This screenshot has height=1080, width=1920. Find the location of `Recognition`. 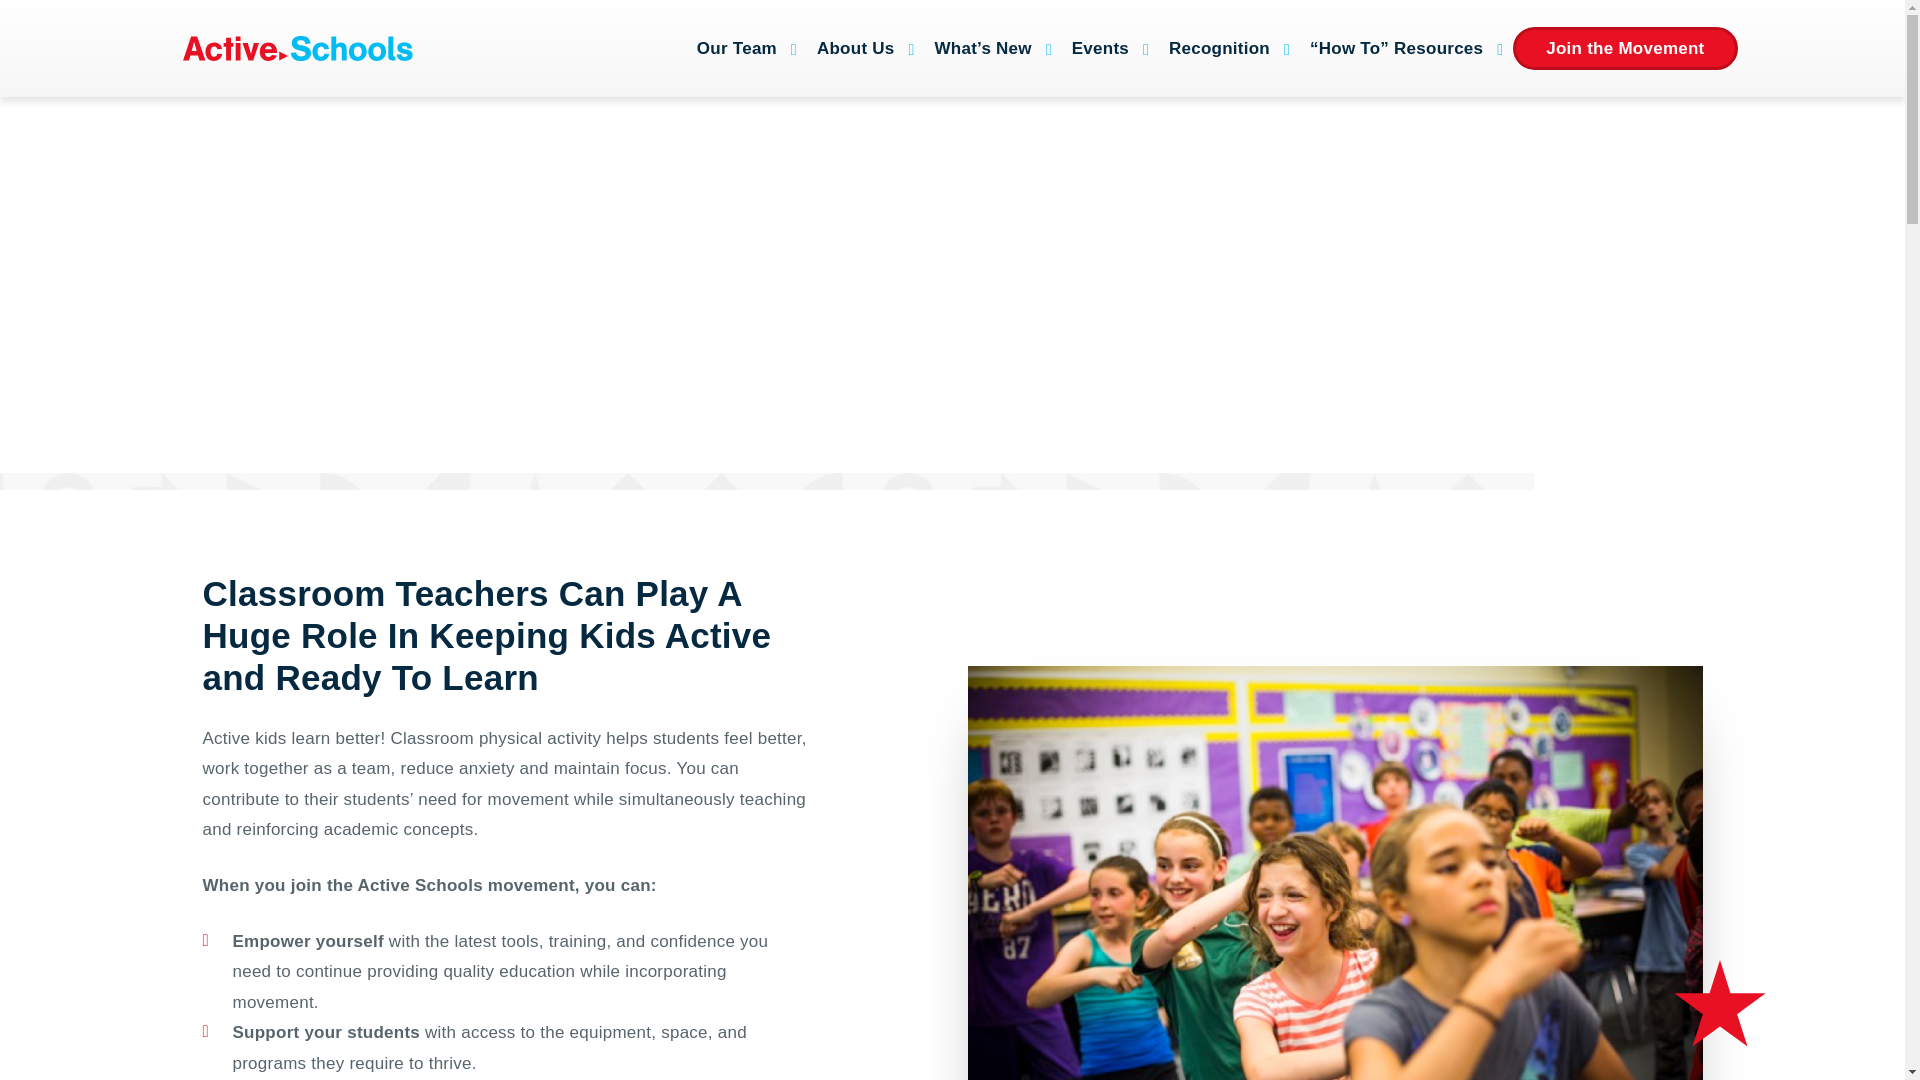

Recognition is located at coordinates (1224, 48).